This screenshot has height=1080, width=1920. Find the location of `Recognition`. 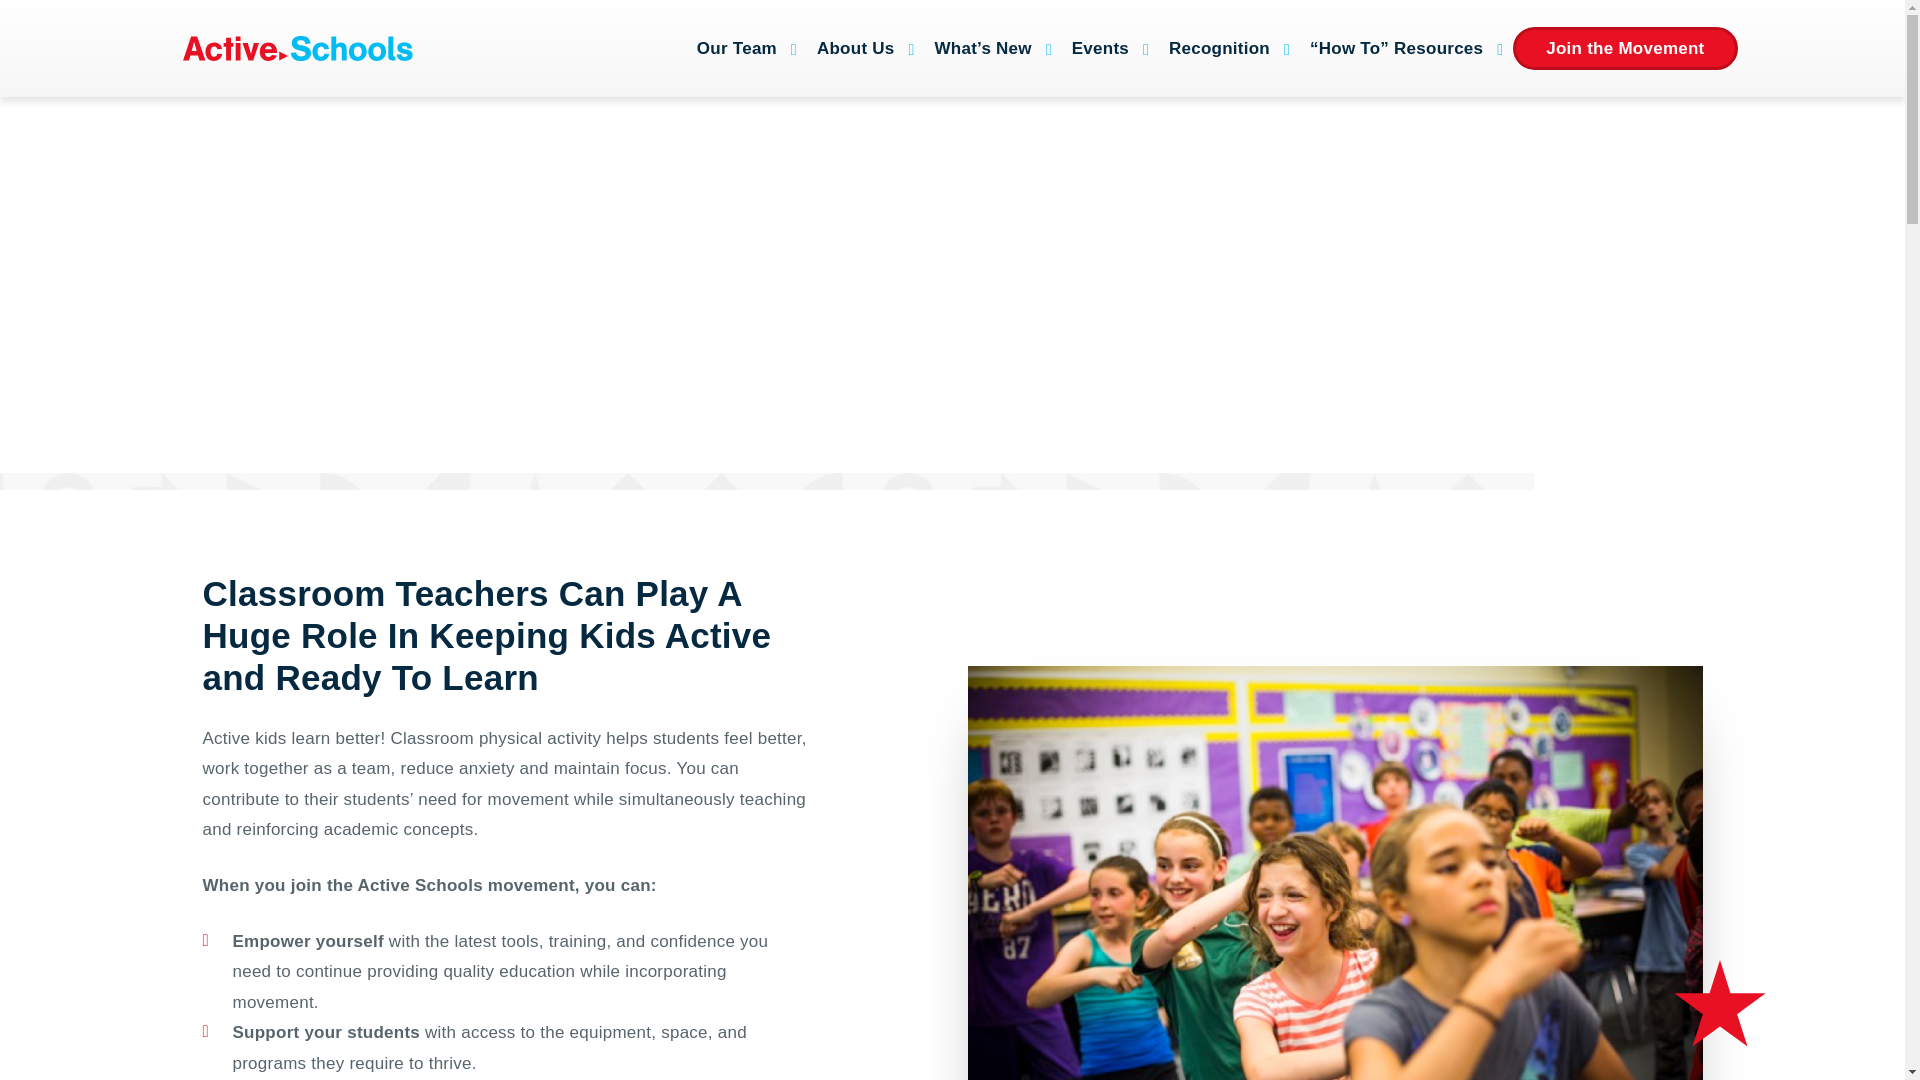

Recognition is located at coordinates (1224, 48).